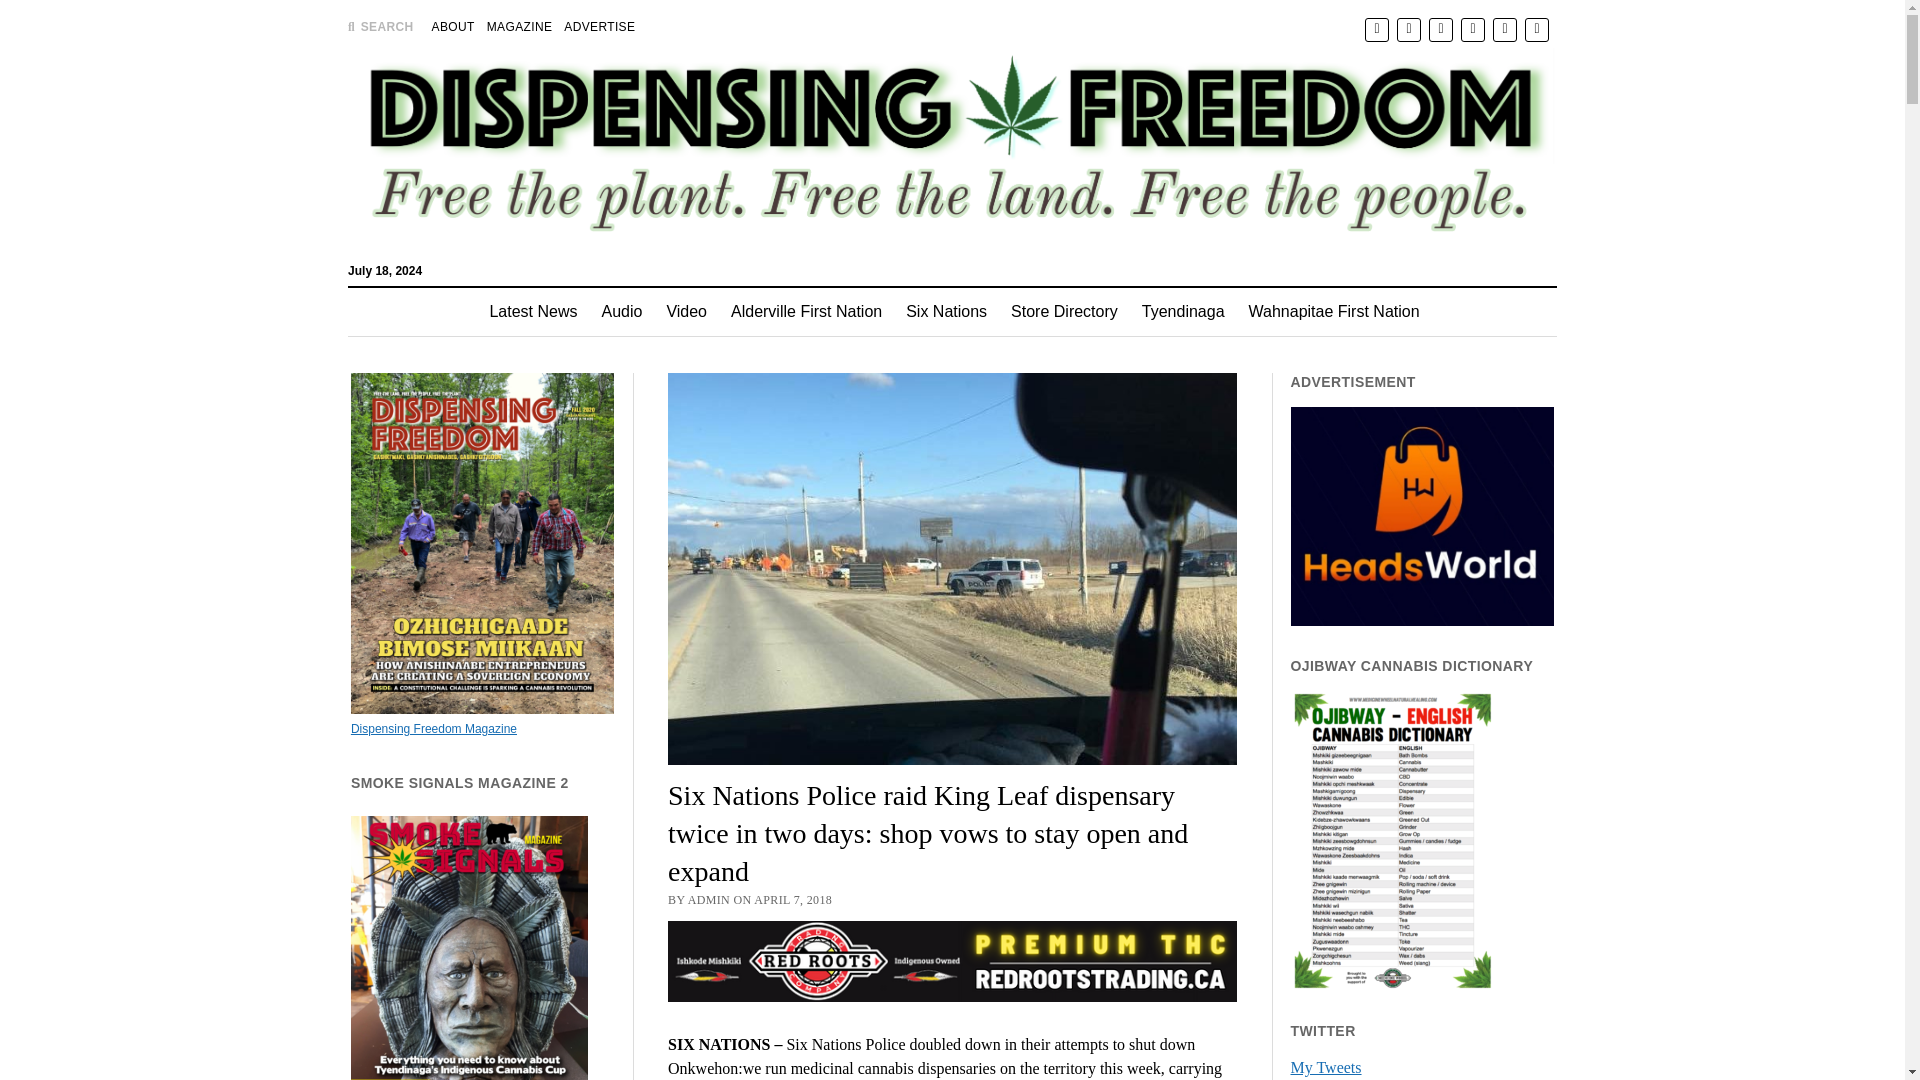 Image resolution: width=1920 pixels, height=1080 pixels. I want to click on Wahnapitae First Nation, so click(1334, 312).